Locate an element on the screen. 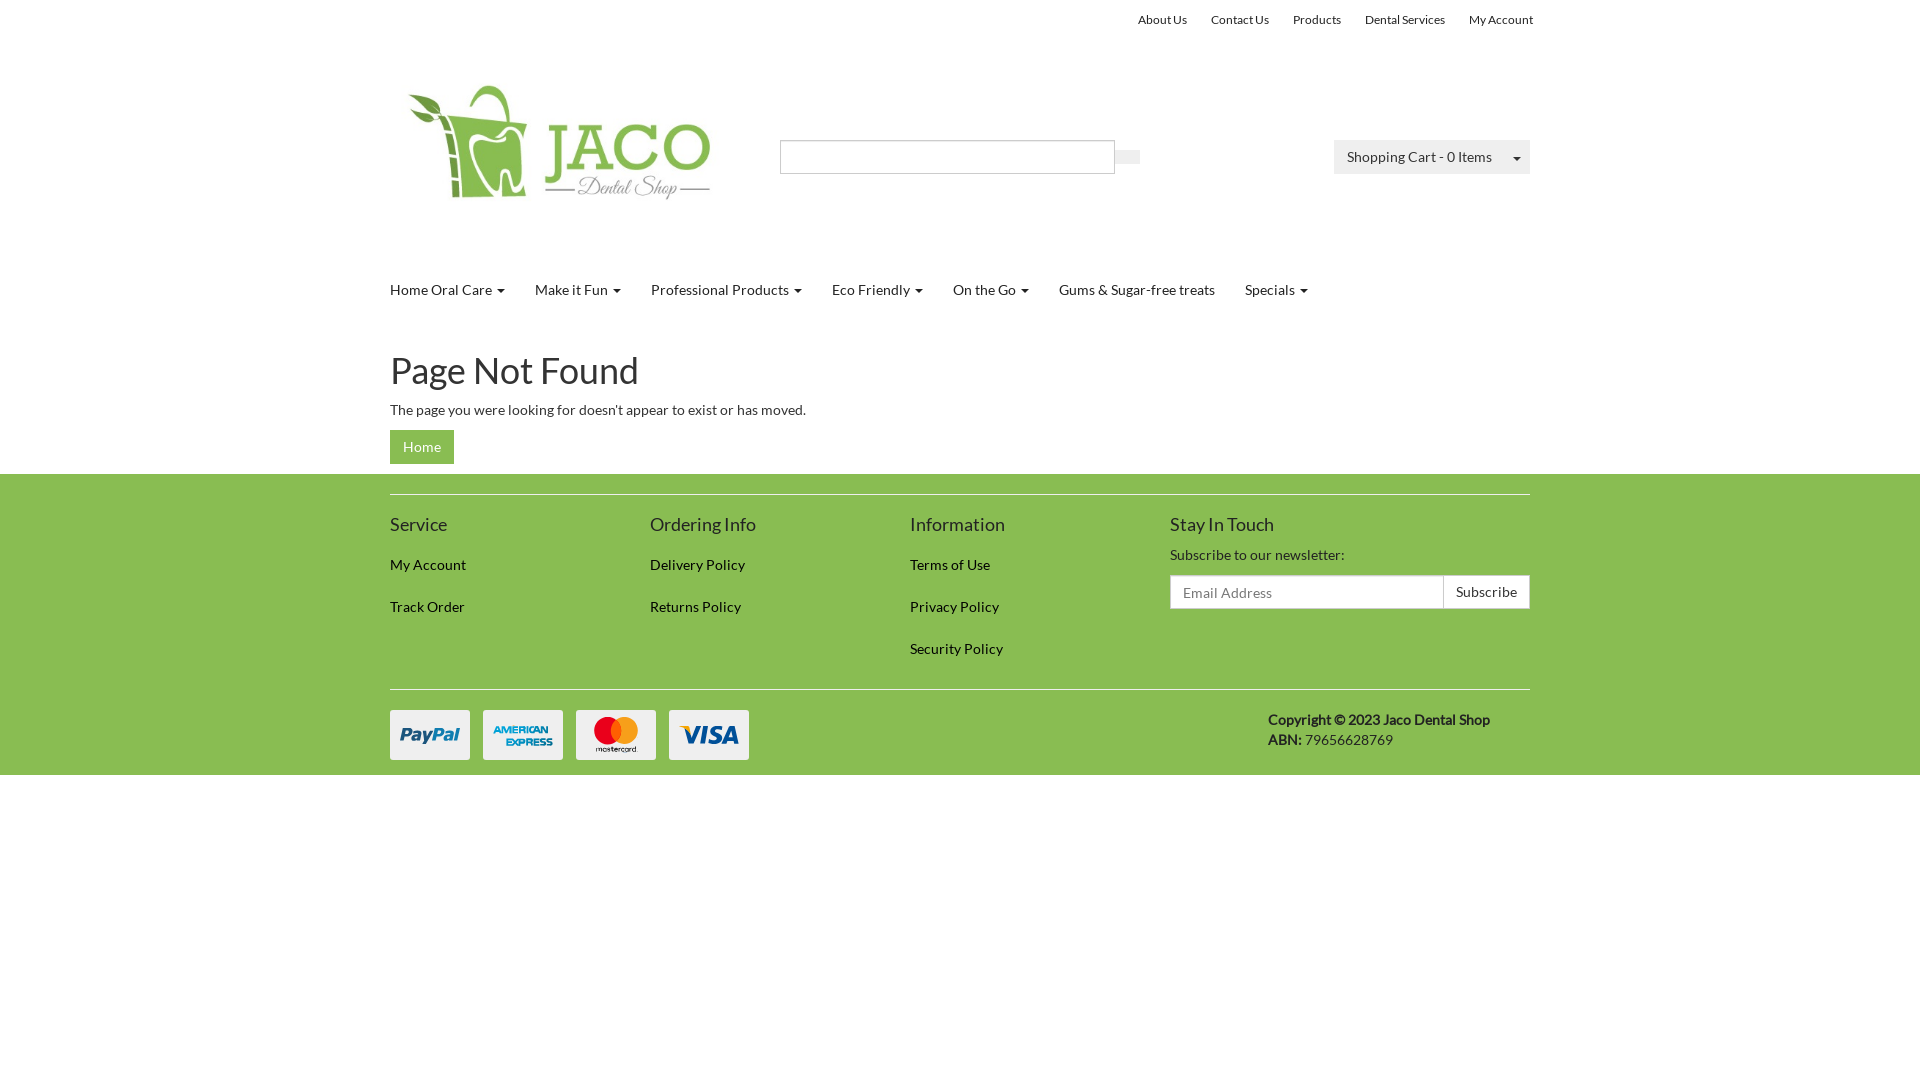  Contact Us is located at coordinates (1240, 20).